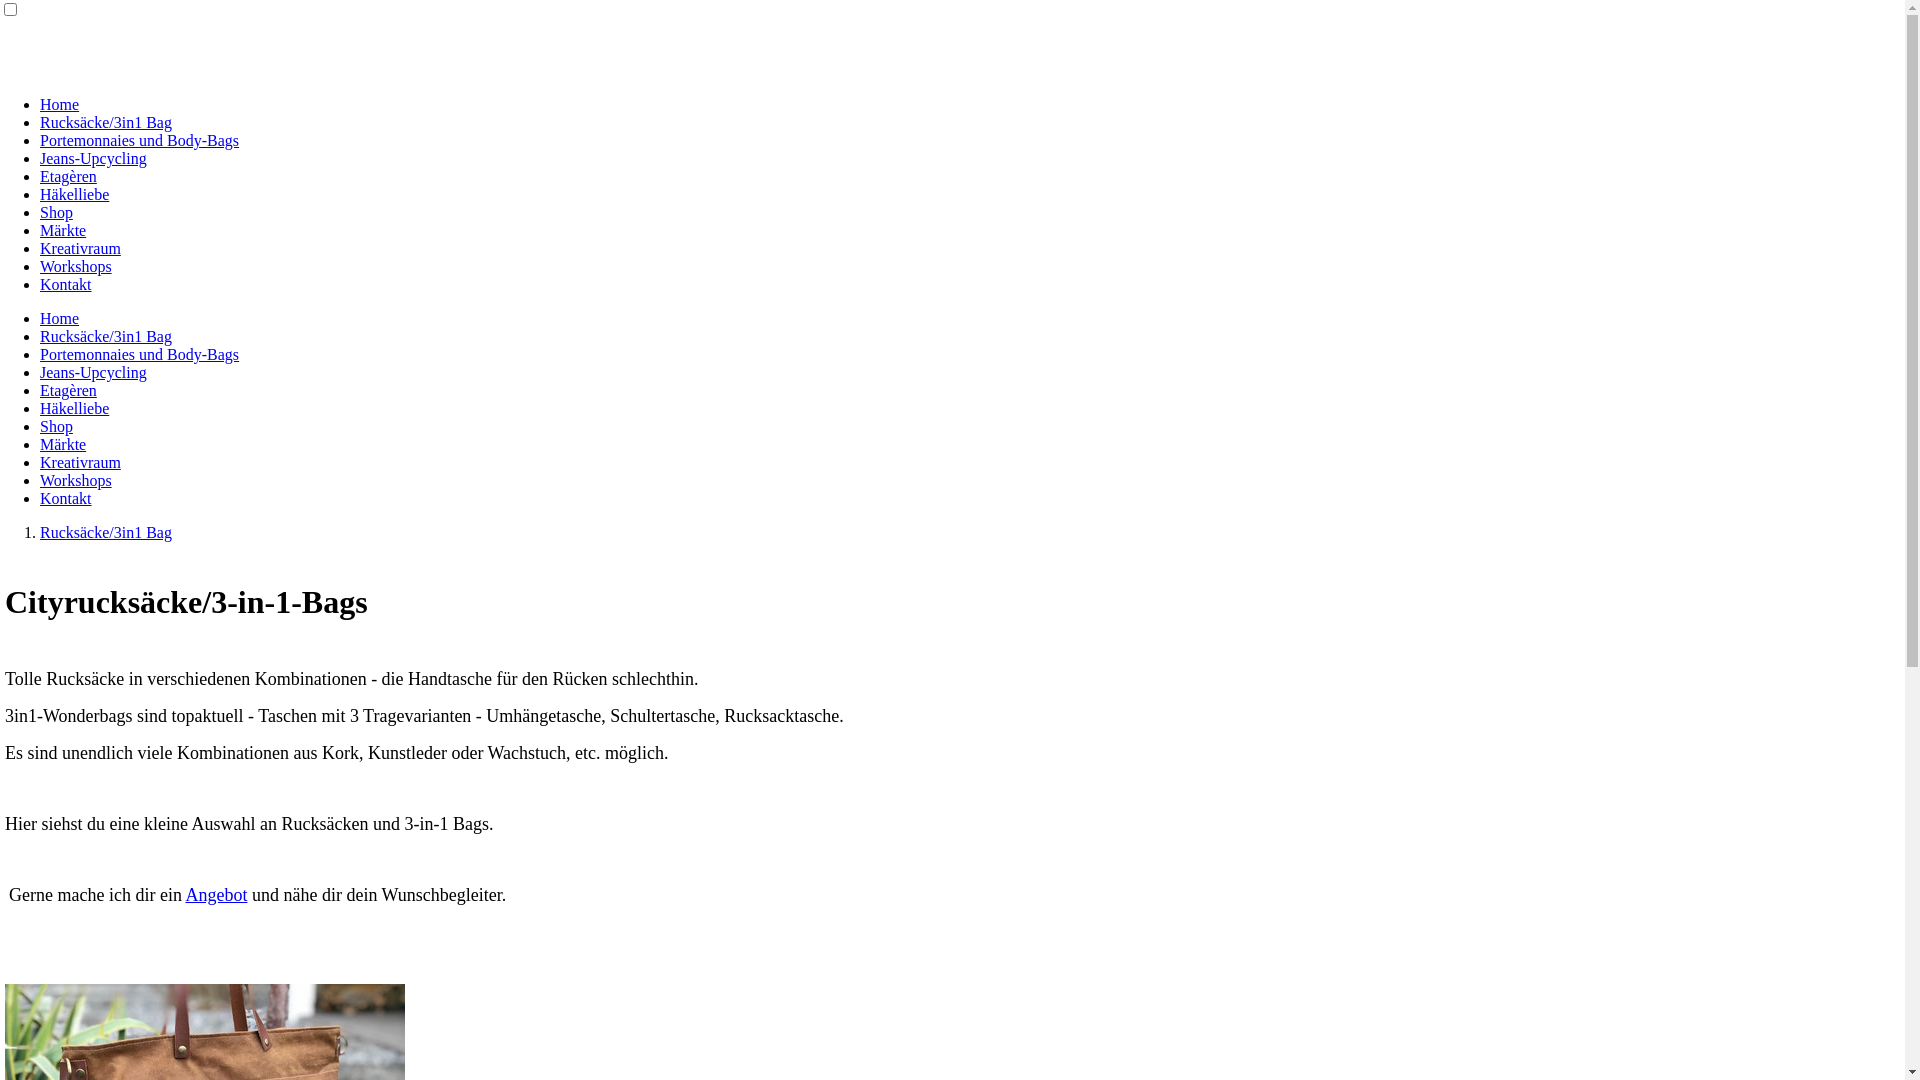 Image resolution: width=1920 pixels, height=1080 pixels. I want to click on Home, so click(60, 104).